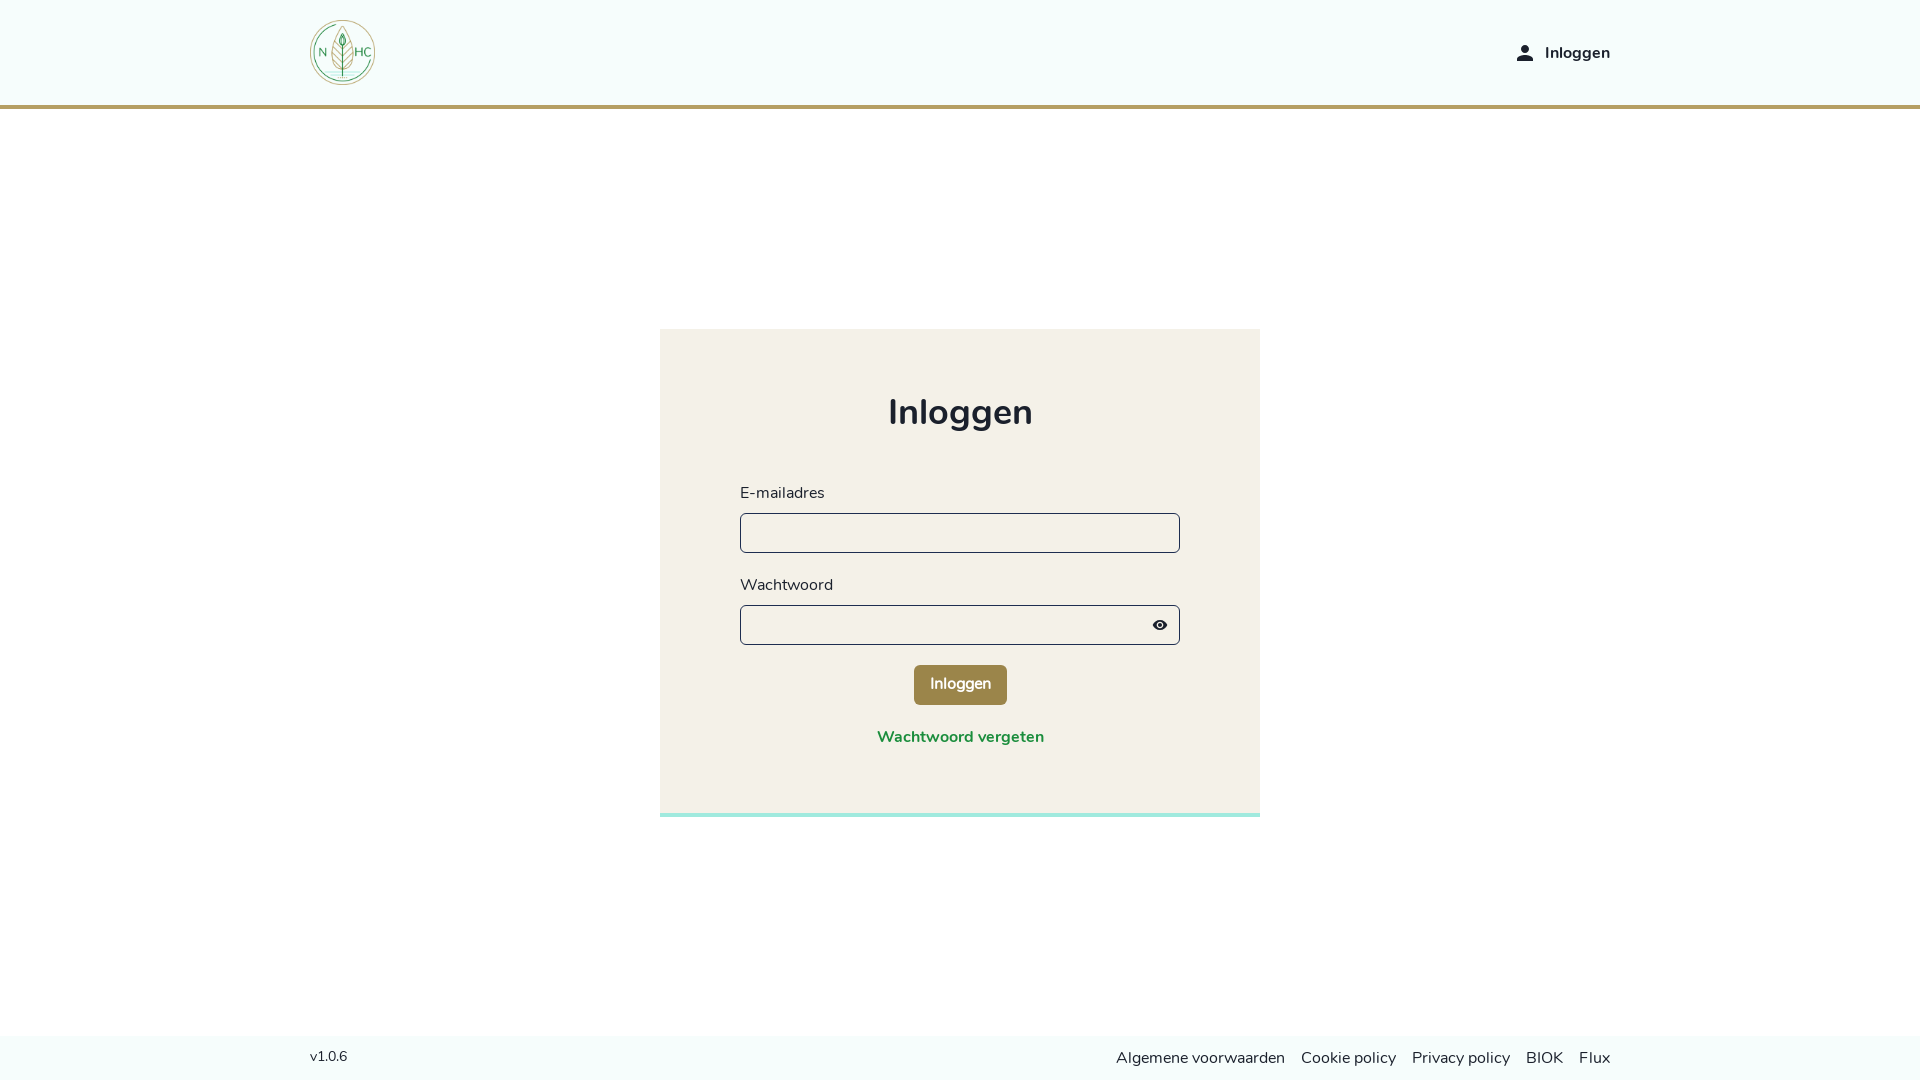 The image size is (1920, 1080). What do you see at coordinates (1461, 1058) in the screenshot?
I see `Privacy policy` at bounding box center [1461, 1058].